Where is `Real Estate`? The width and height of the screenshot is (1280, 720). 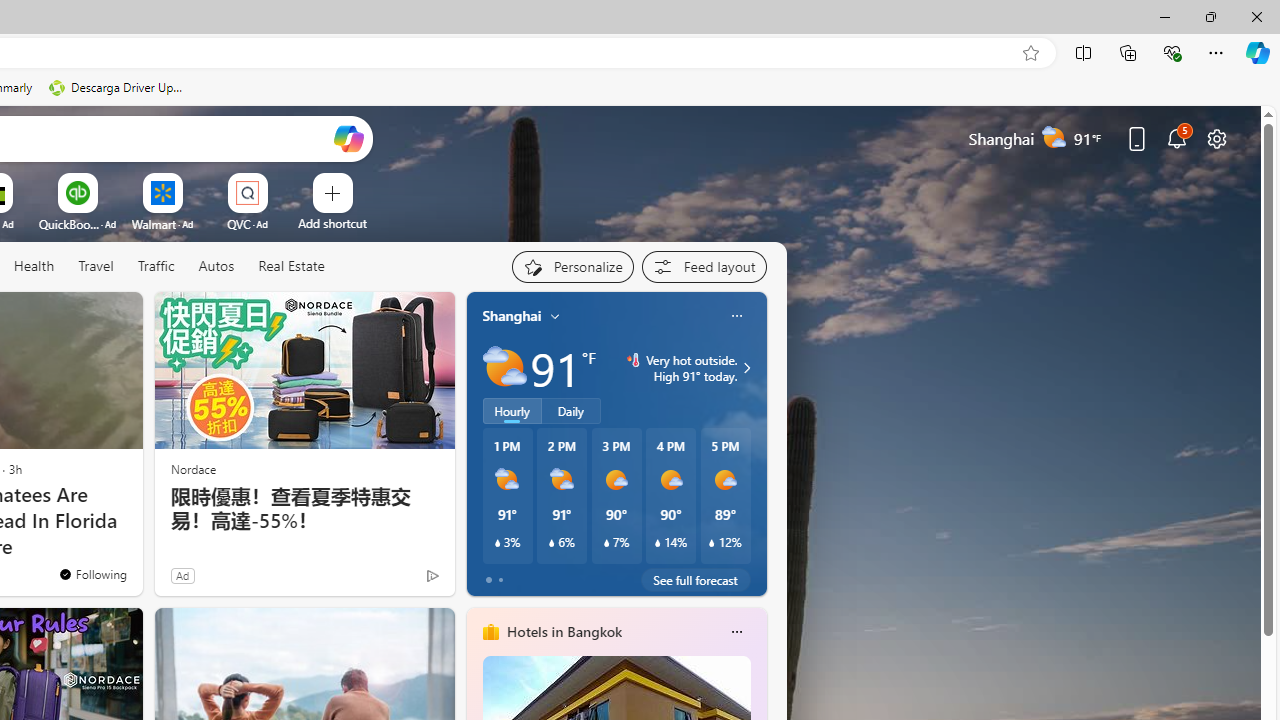
Real Estate is located at coordinates (291, 266).